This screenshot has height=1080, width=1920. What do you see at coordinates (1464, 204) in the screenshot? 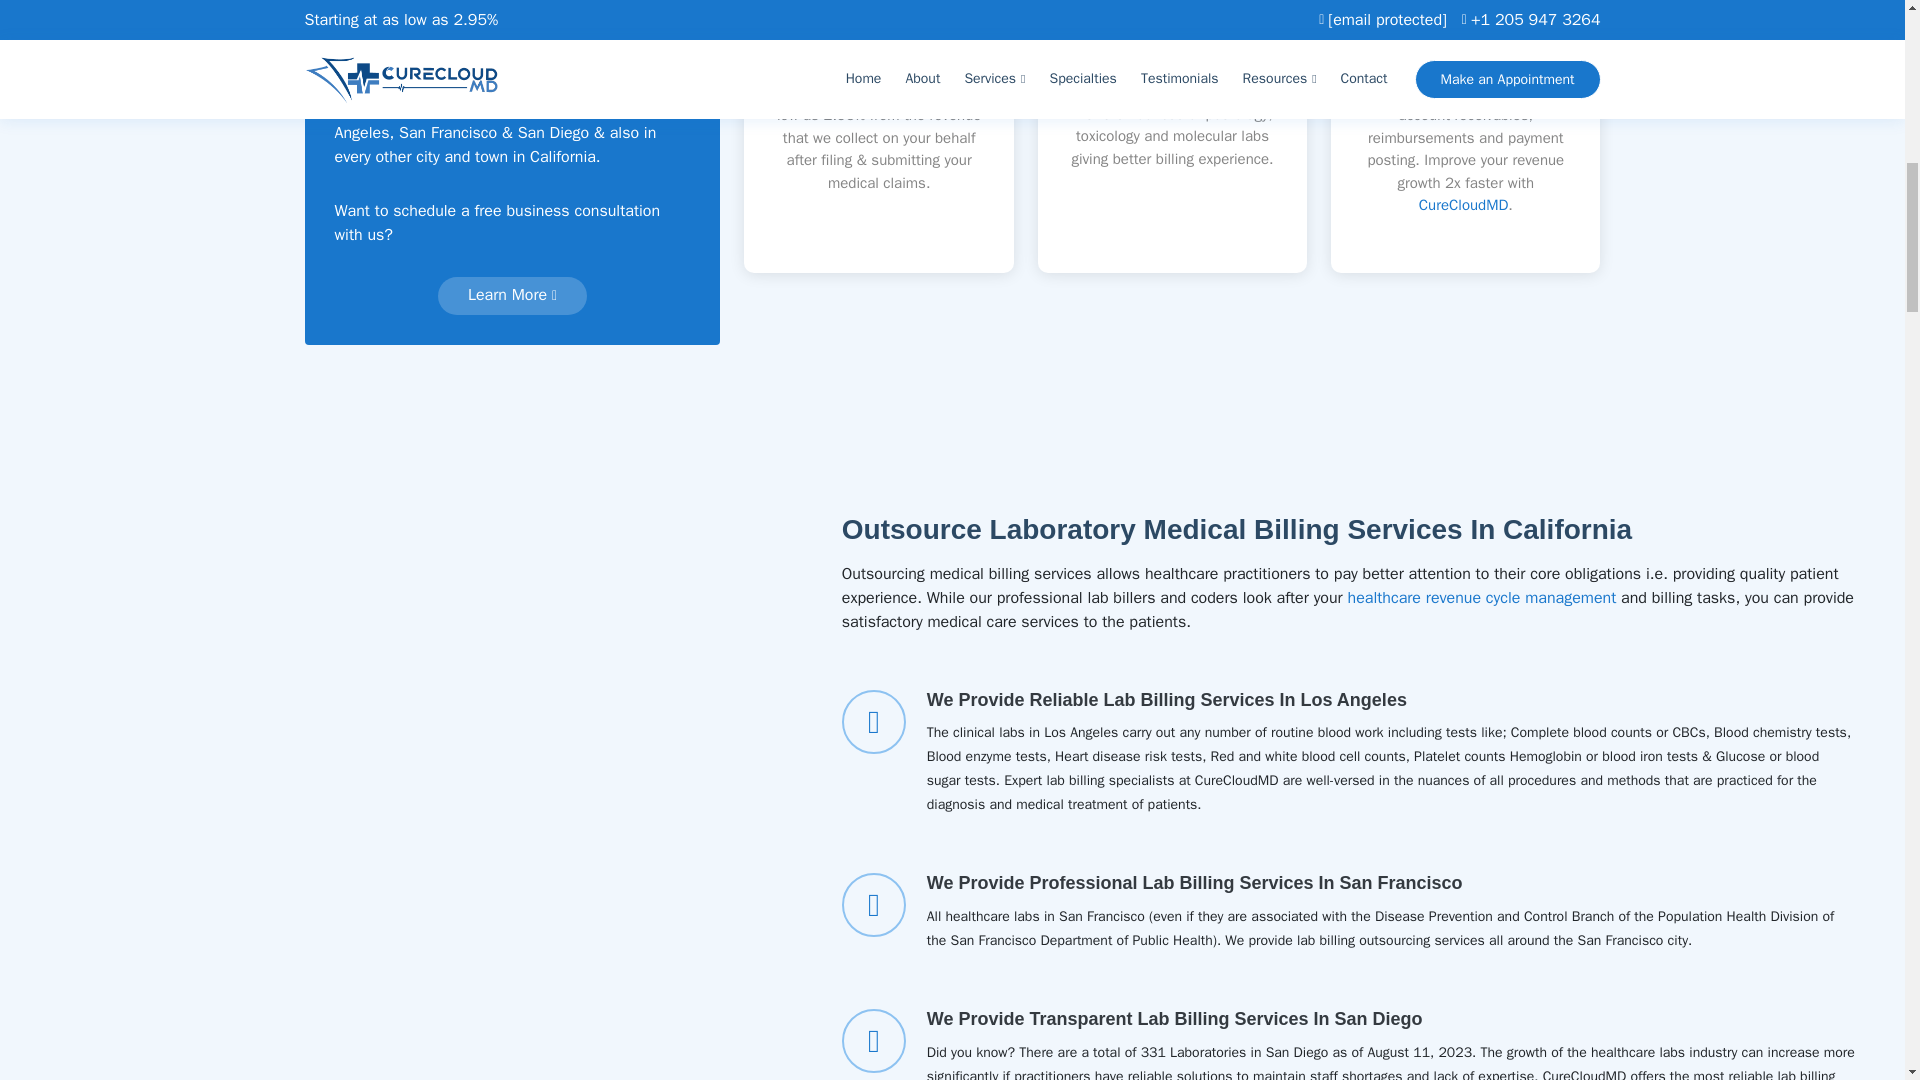
I see `CureCloudMD` at bounding box center [1464, 204].